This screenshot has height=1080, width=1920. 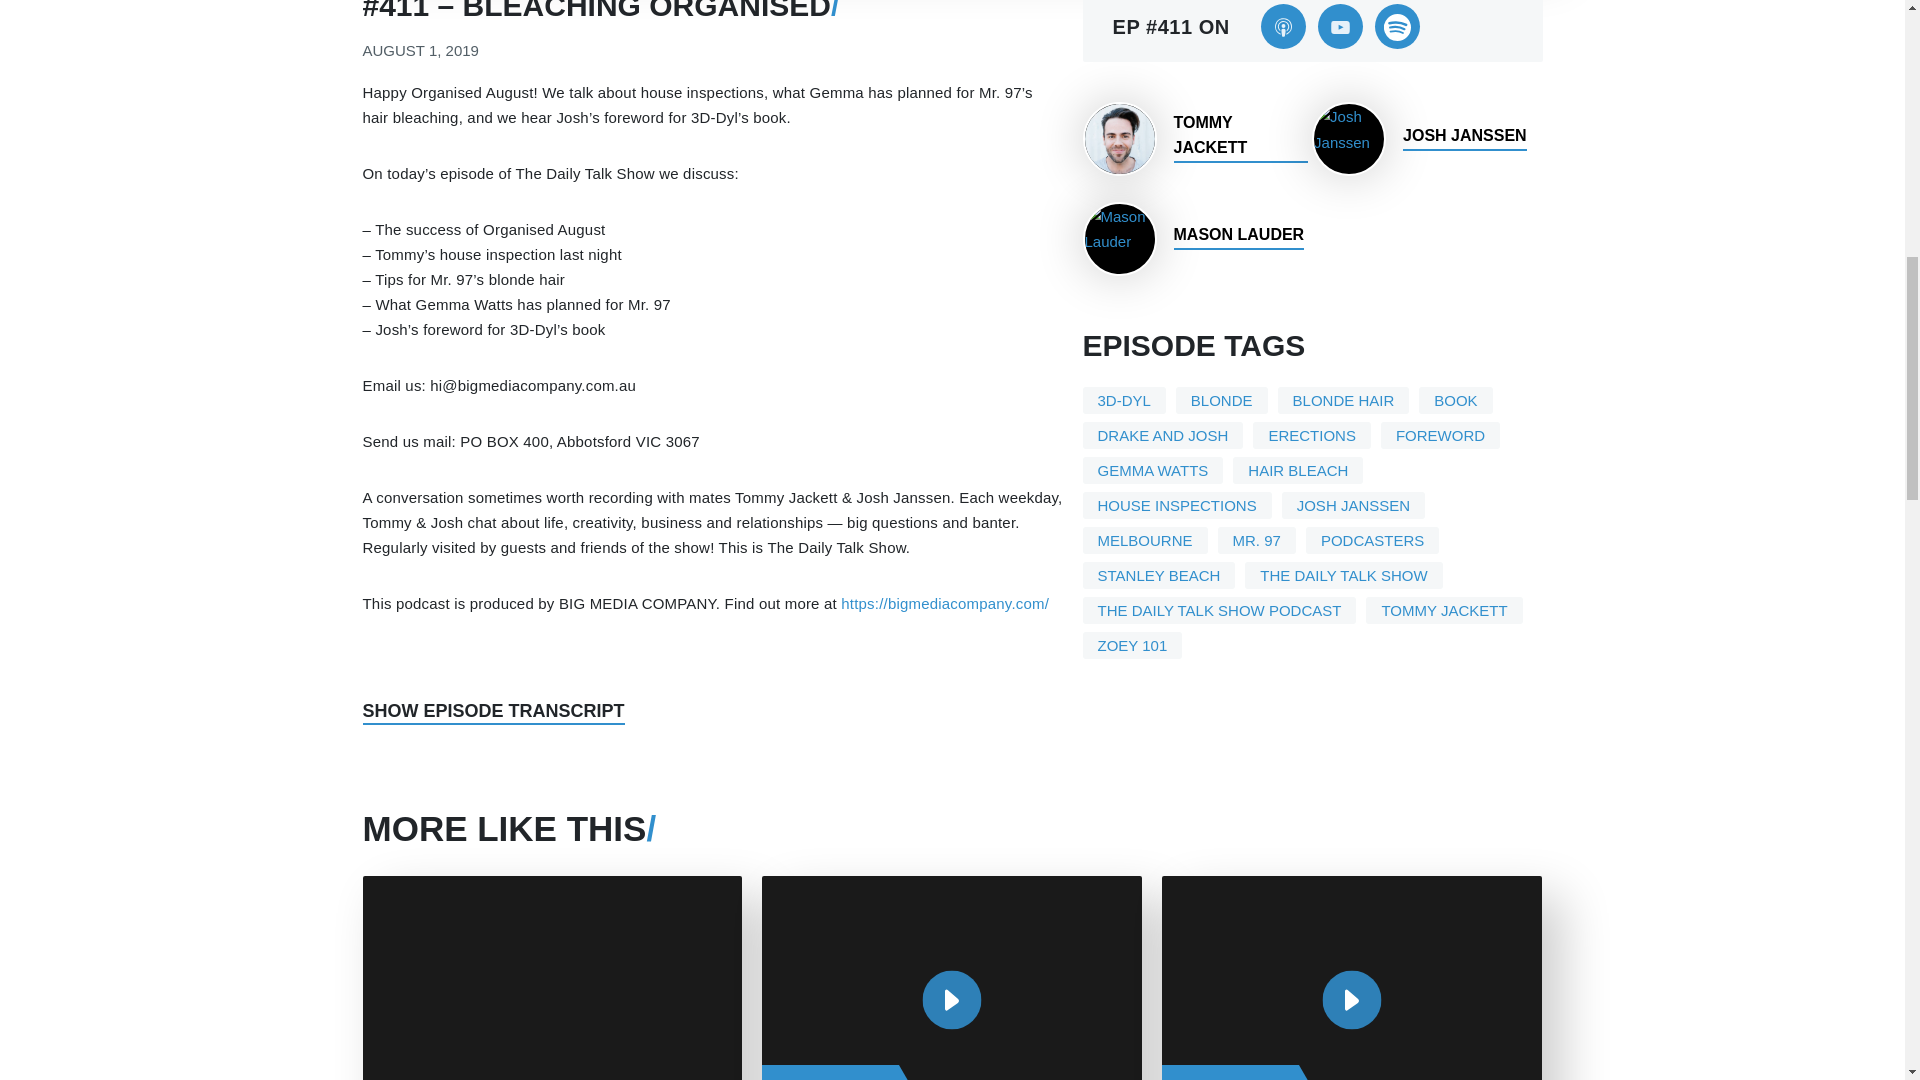 I want to click on ERECTIONS, so click(x=1312, y=436).